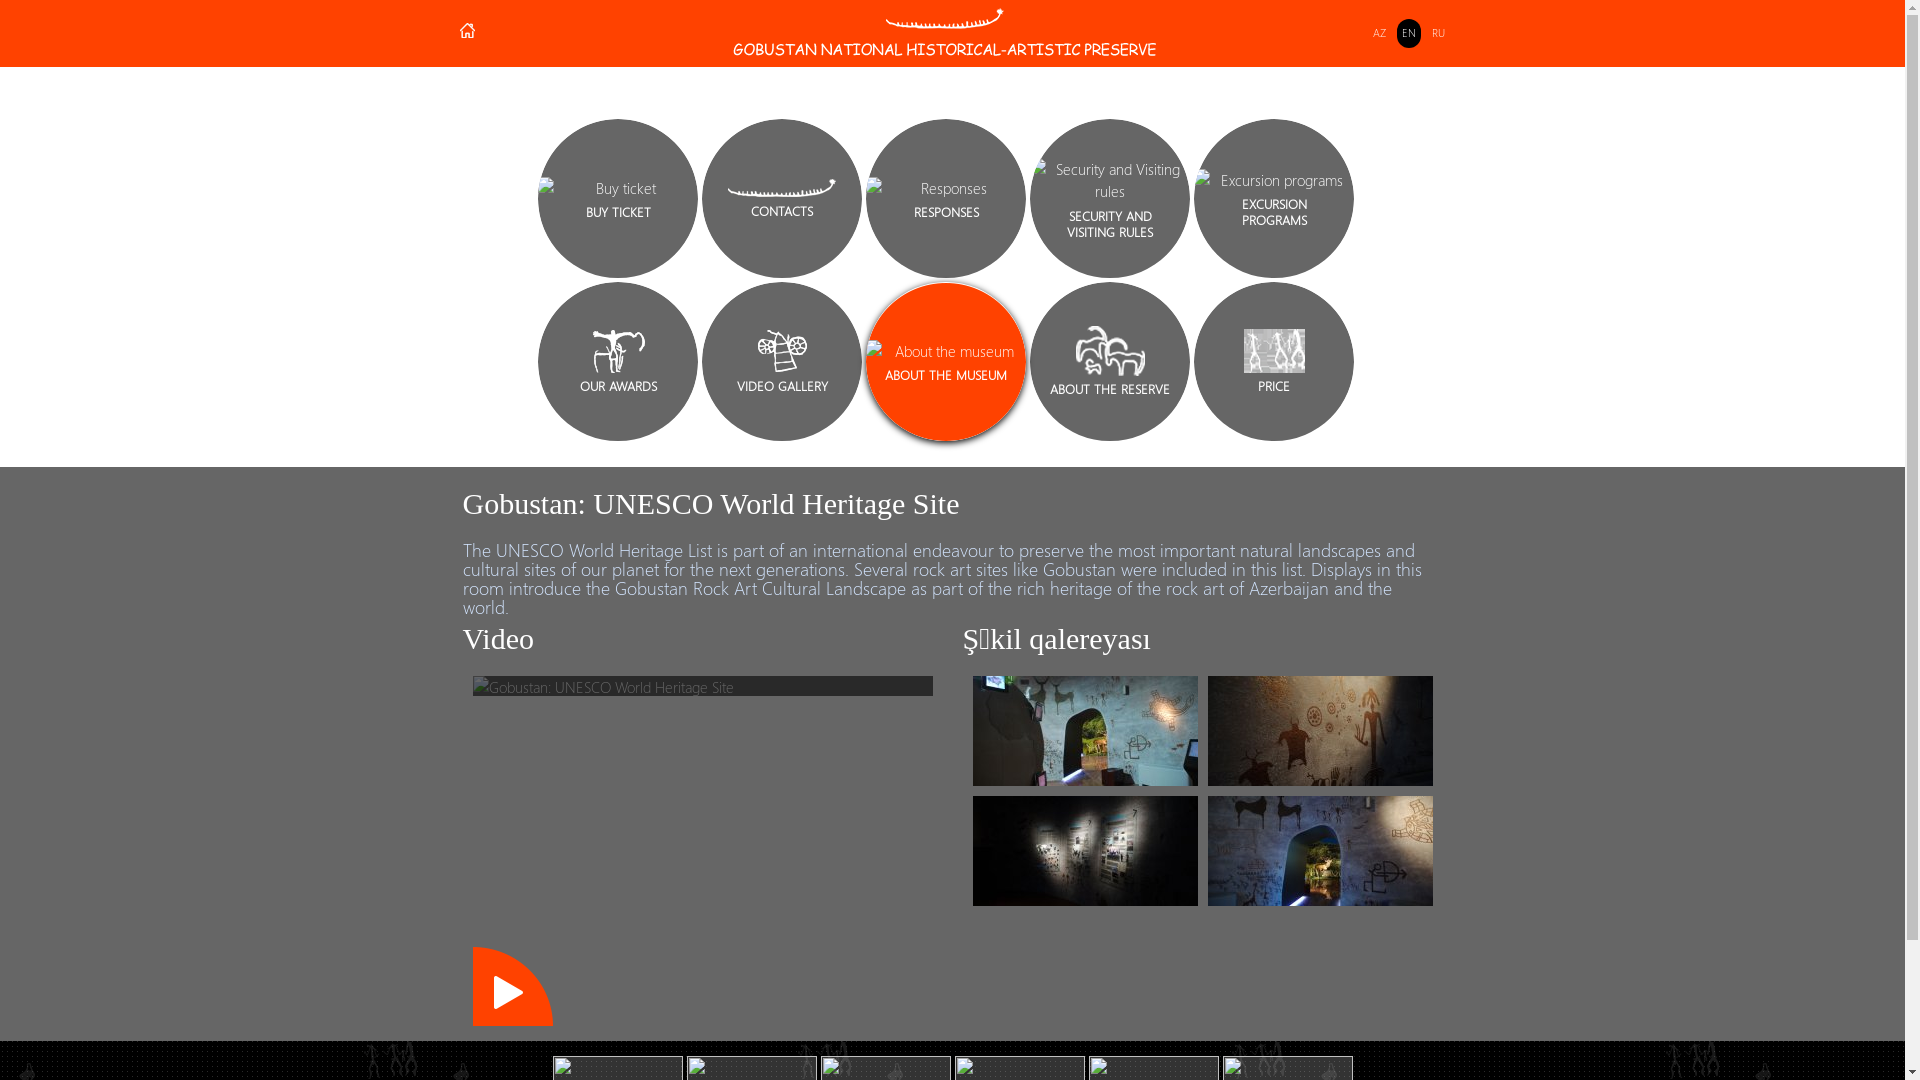 The image size is (1920, 1080). Describe the element at coordinates (1110, 198) in the screenshot. I see `SECURITY AND VISITING RULES` at that location.